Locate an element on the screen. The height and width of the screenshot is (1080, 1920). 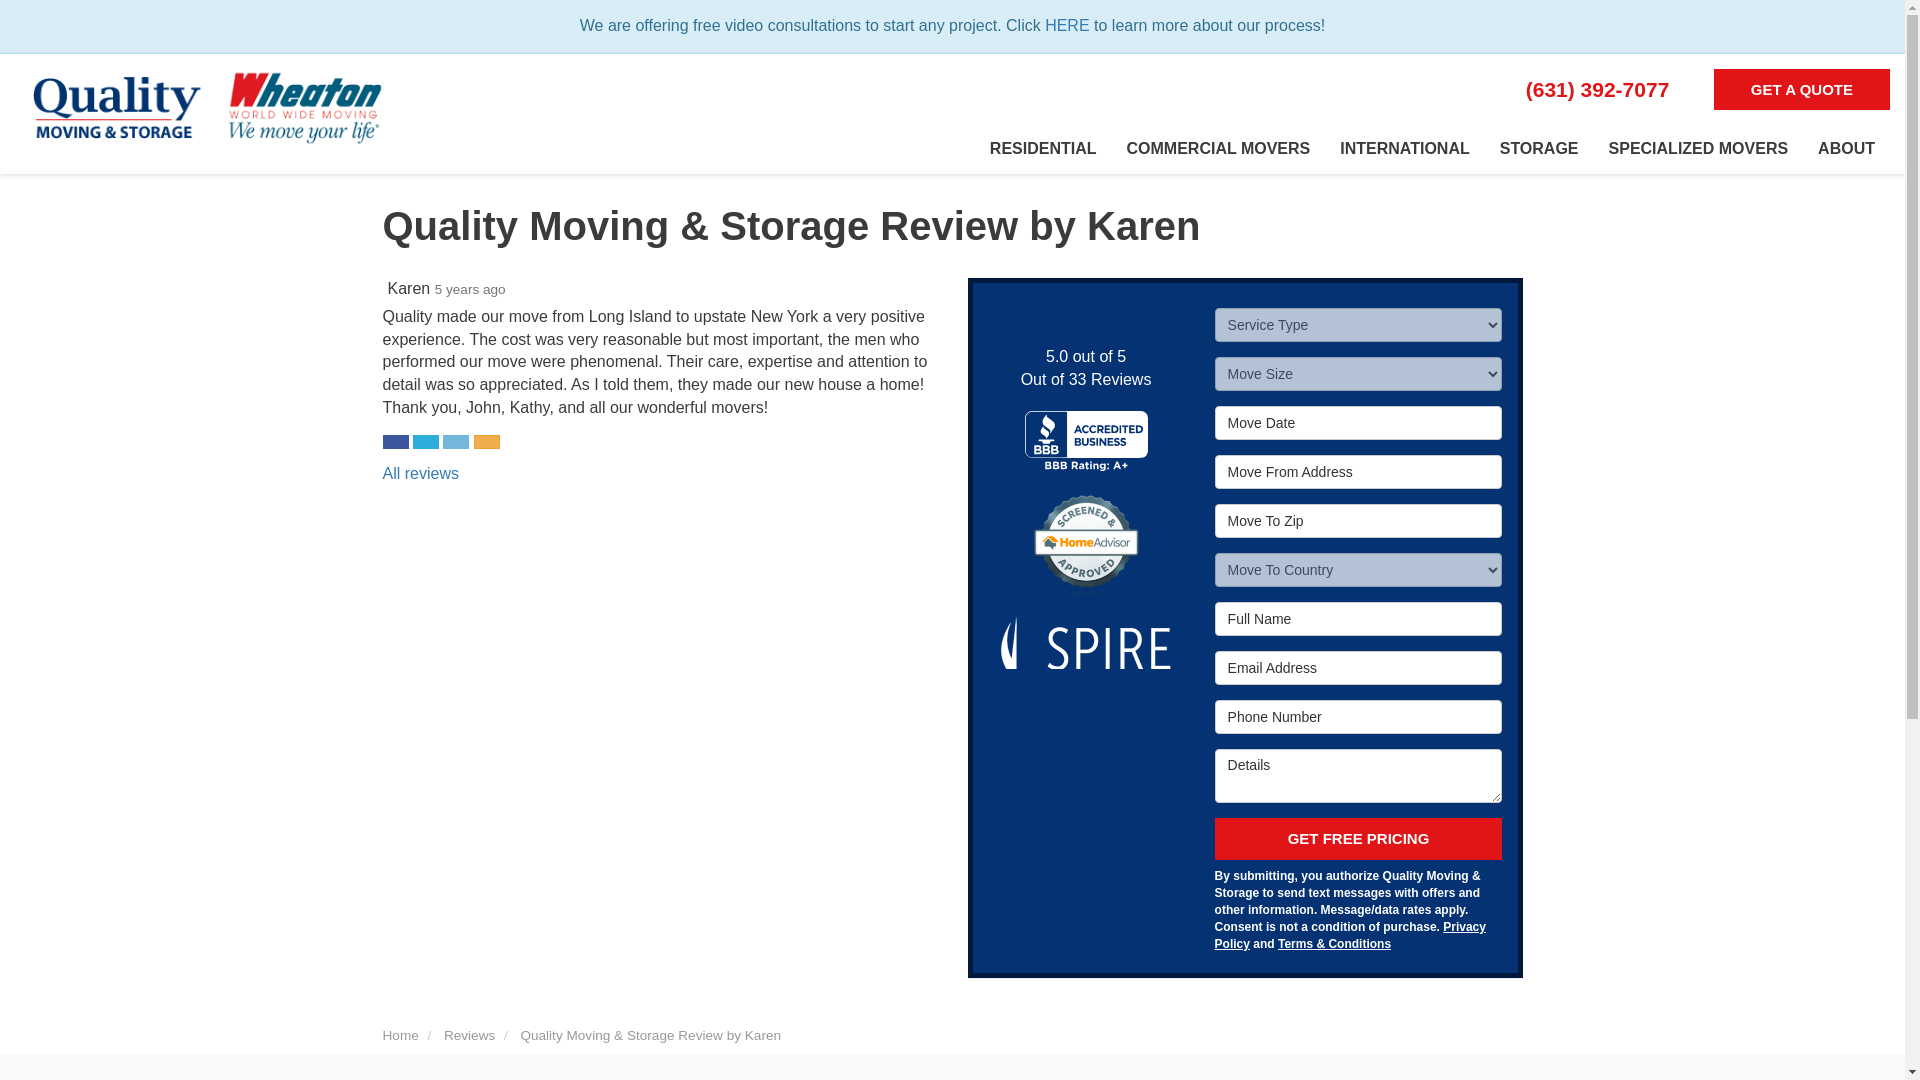
COMMERCIAL MOVERS is located at coordinates (1218, 148).